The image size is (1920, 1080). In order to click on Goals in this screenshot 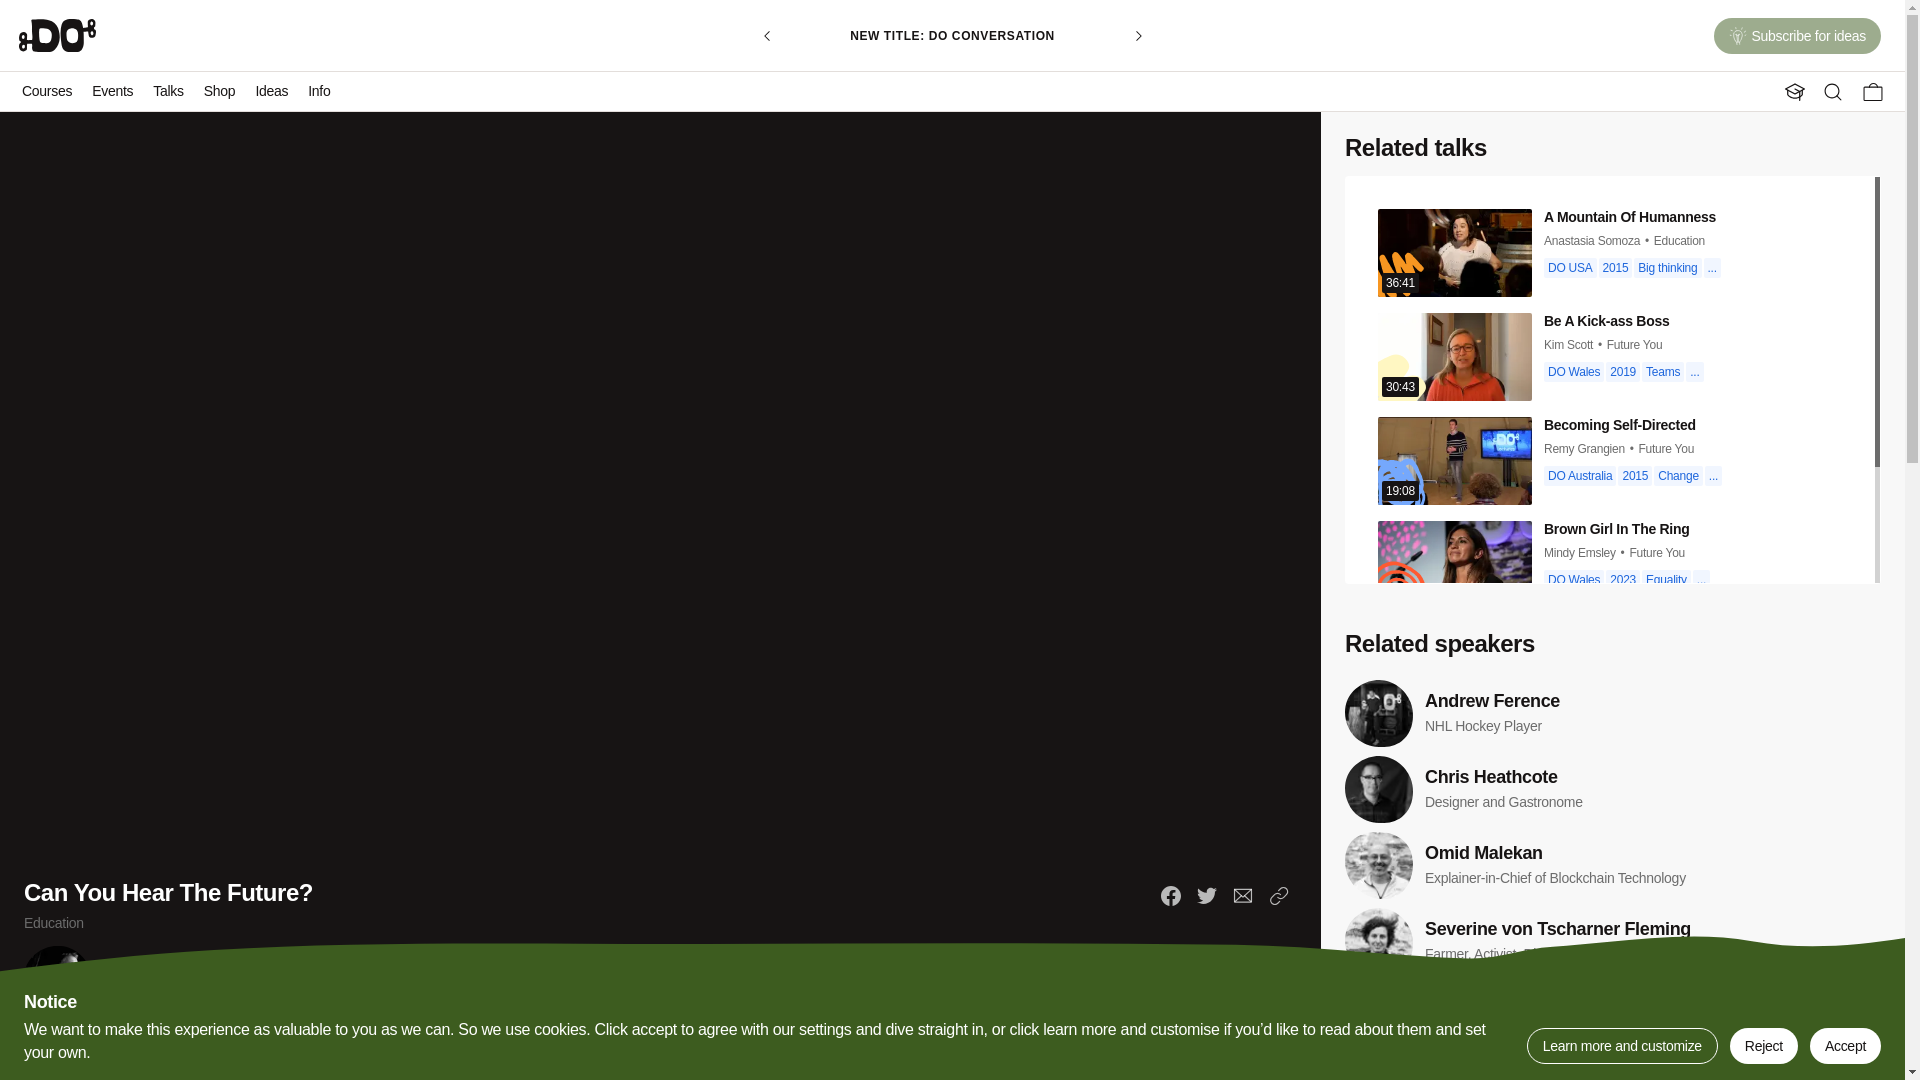, I will do `click(377, 1044)`.